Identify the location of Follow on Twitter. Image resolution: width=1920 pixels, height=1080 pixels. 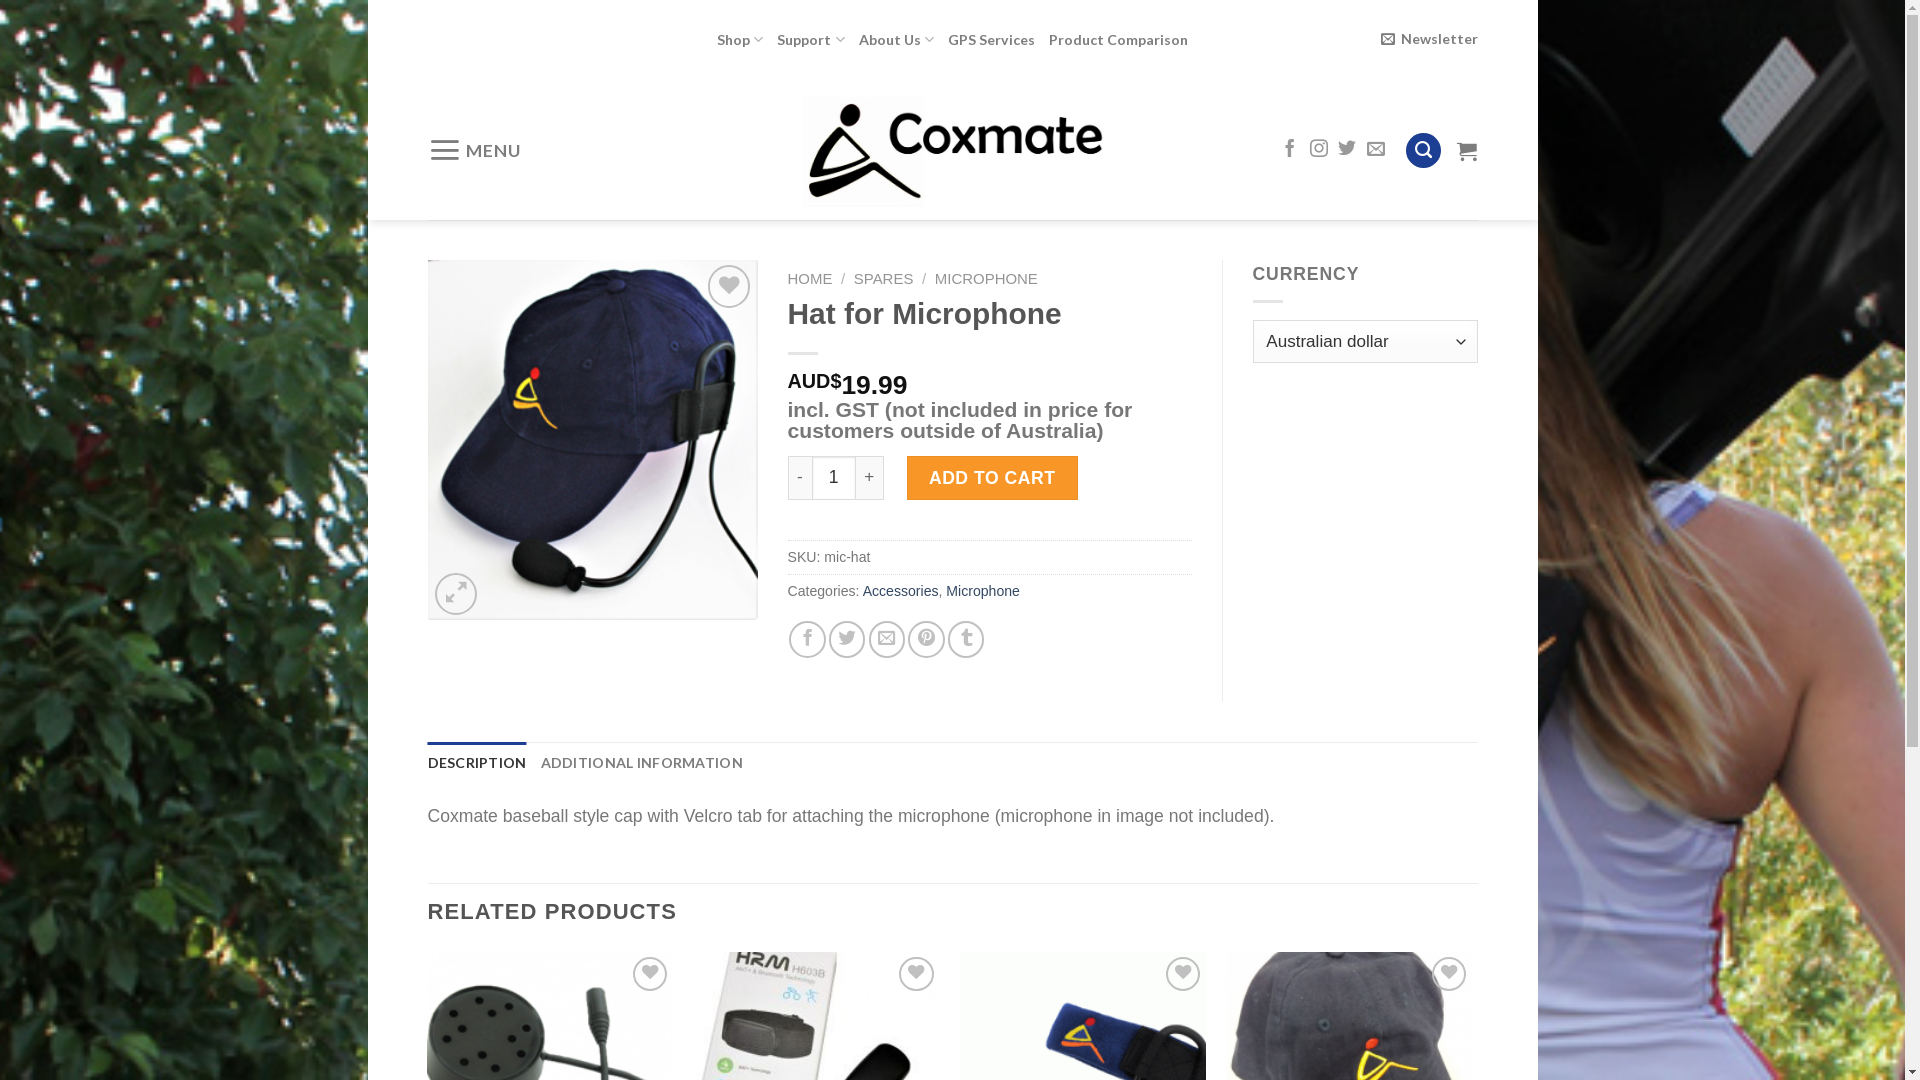
(1347, 150).